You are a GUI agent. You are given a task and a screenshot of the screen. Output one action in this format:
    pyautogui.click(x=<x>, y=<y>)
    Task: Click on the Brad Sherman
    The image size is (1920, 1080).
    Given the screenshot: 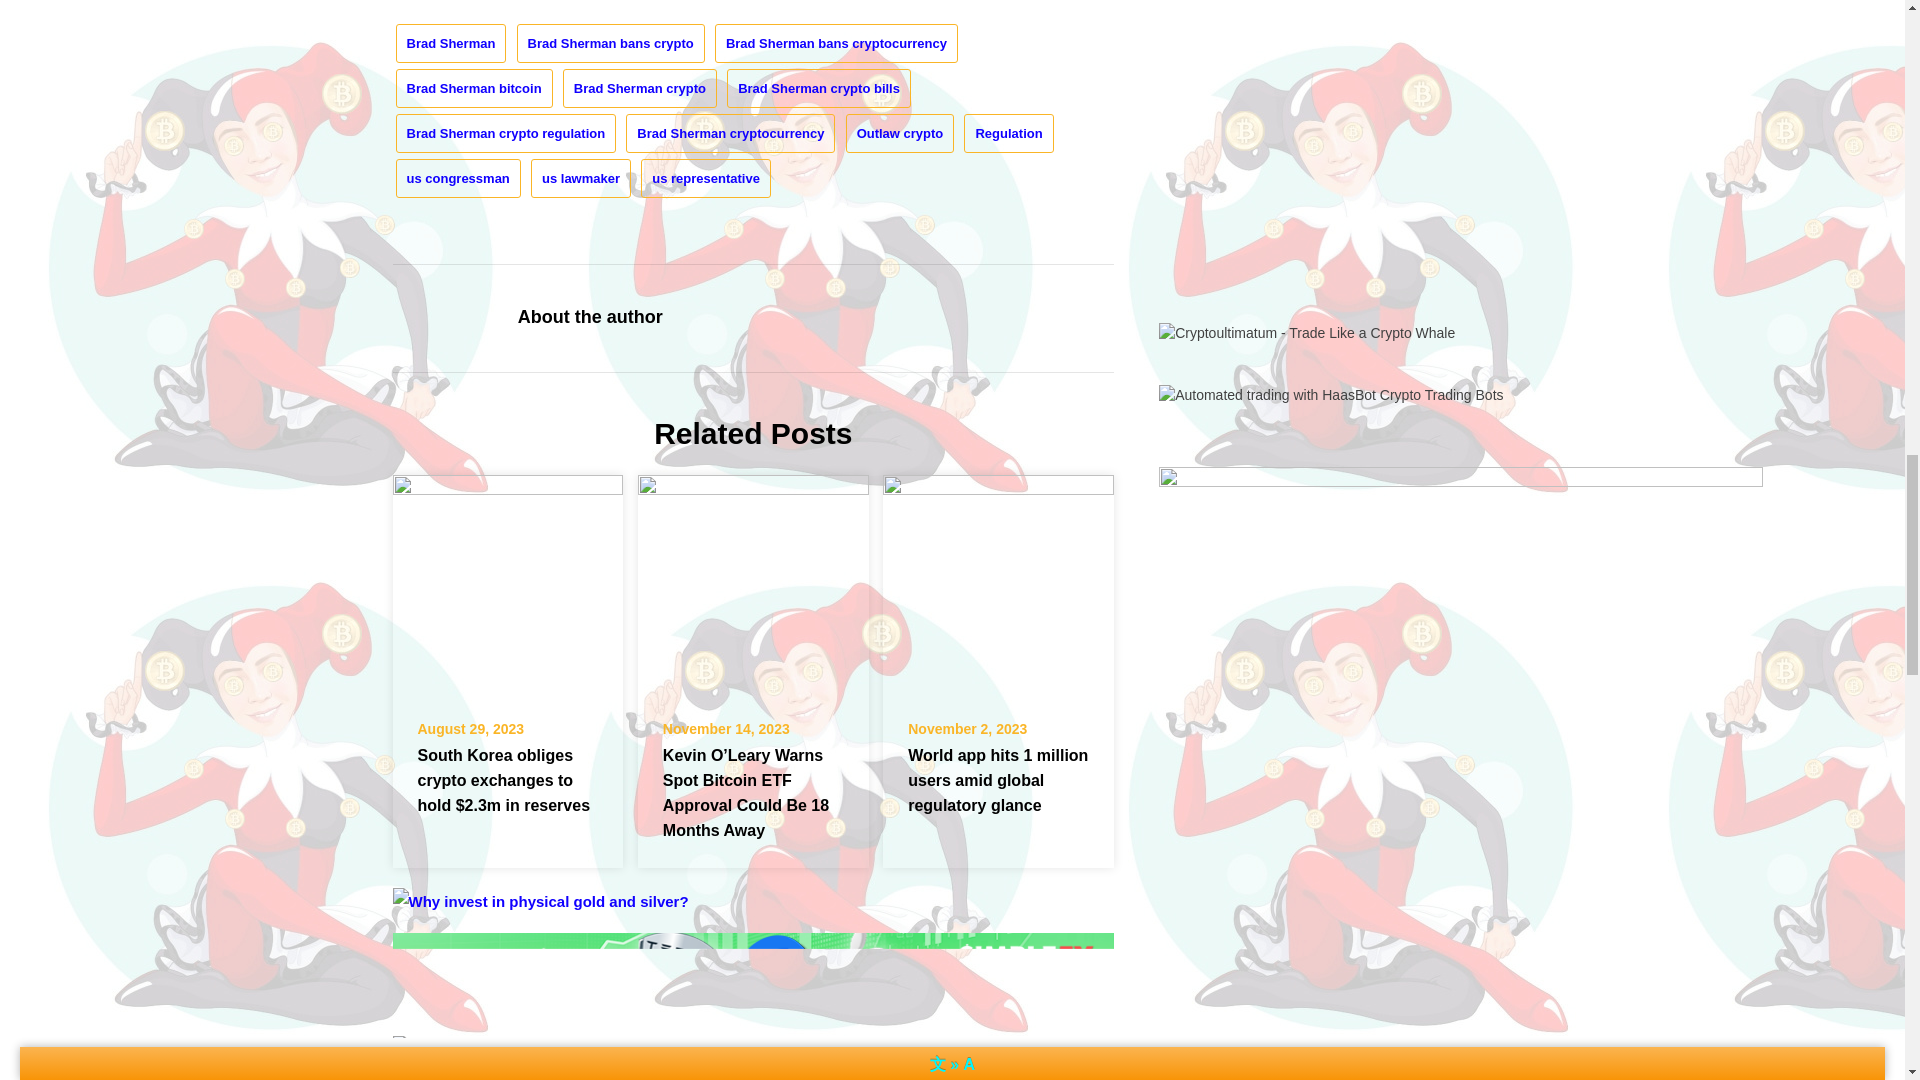 What is the action you would take?
    pyautogui.click(x=450, y=42)
    